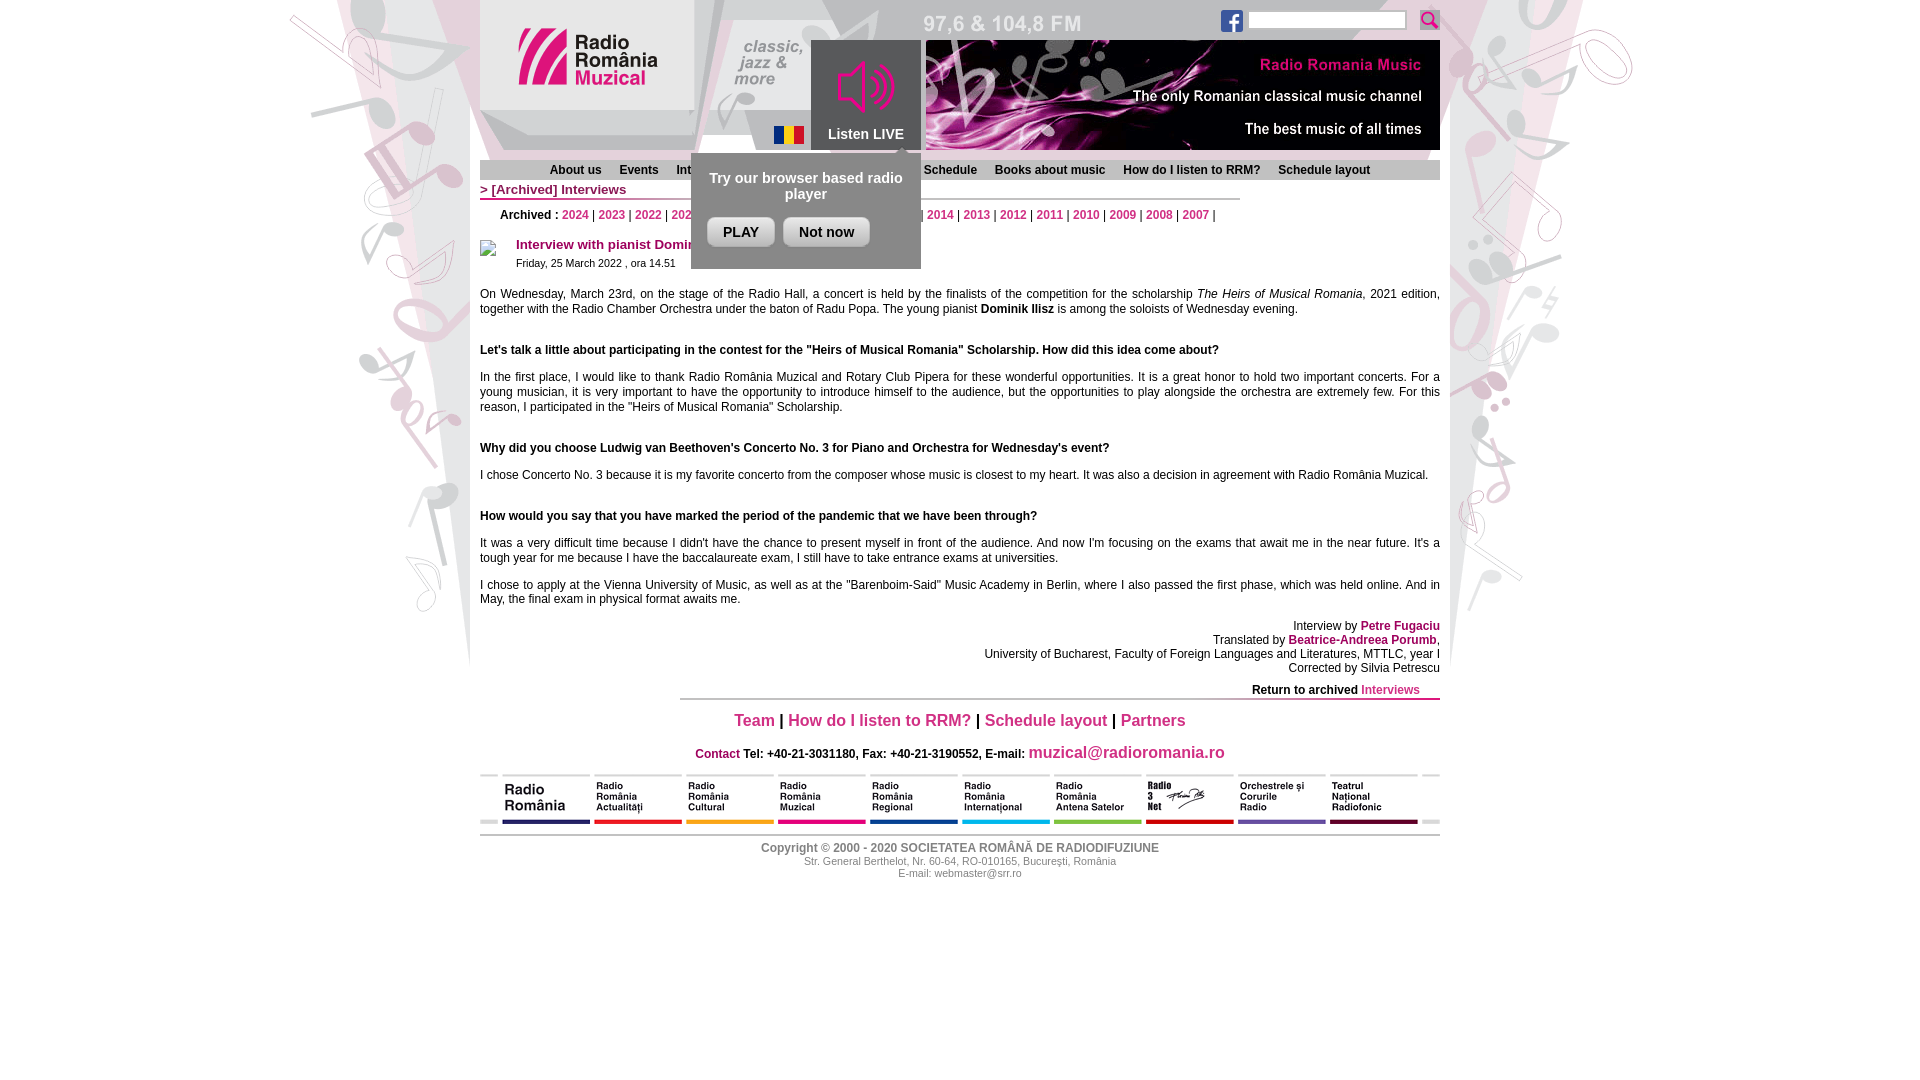 This screenshot has width=1920, height=1080. Describe the element at coordinates (794, 215) in the screenshot. I see `2018` at that location.